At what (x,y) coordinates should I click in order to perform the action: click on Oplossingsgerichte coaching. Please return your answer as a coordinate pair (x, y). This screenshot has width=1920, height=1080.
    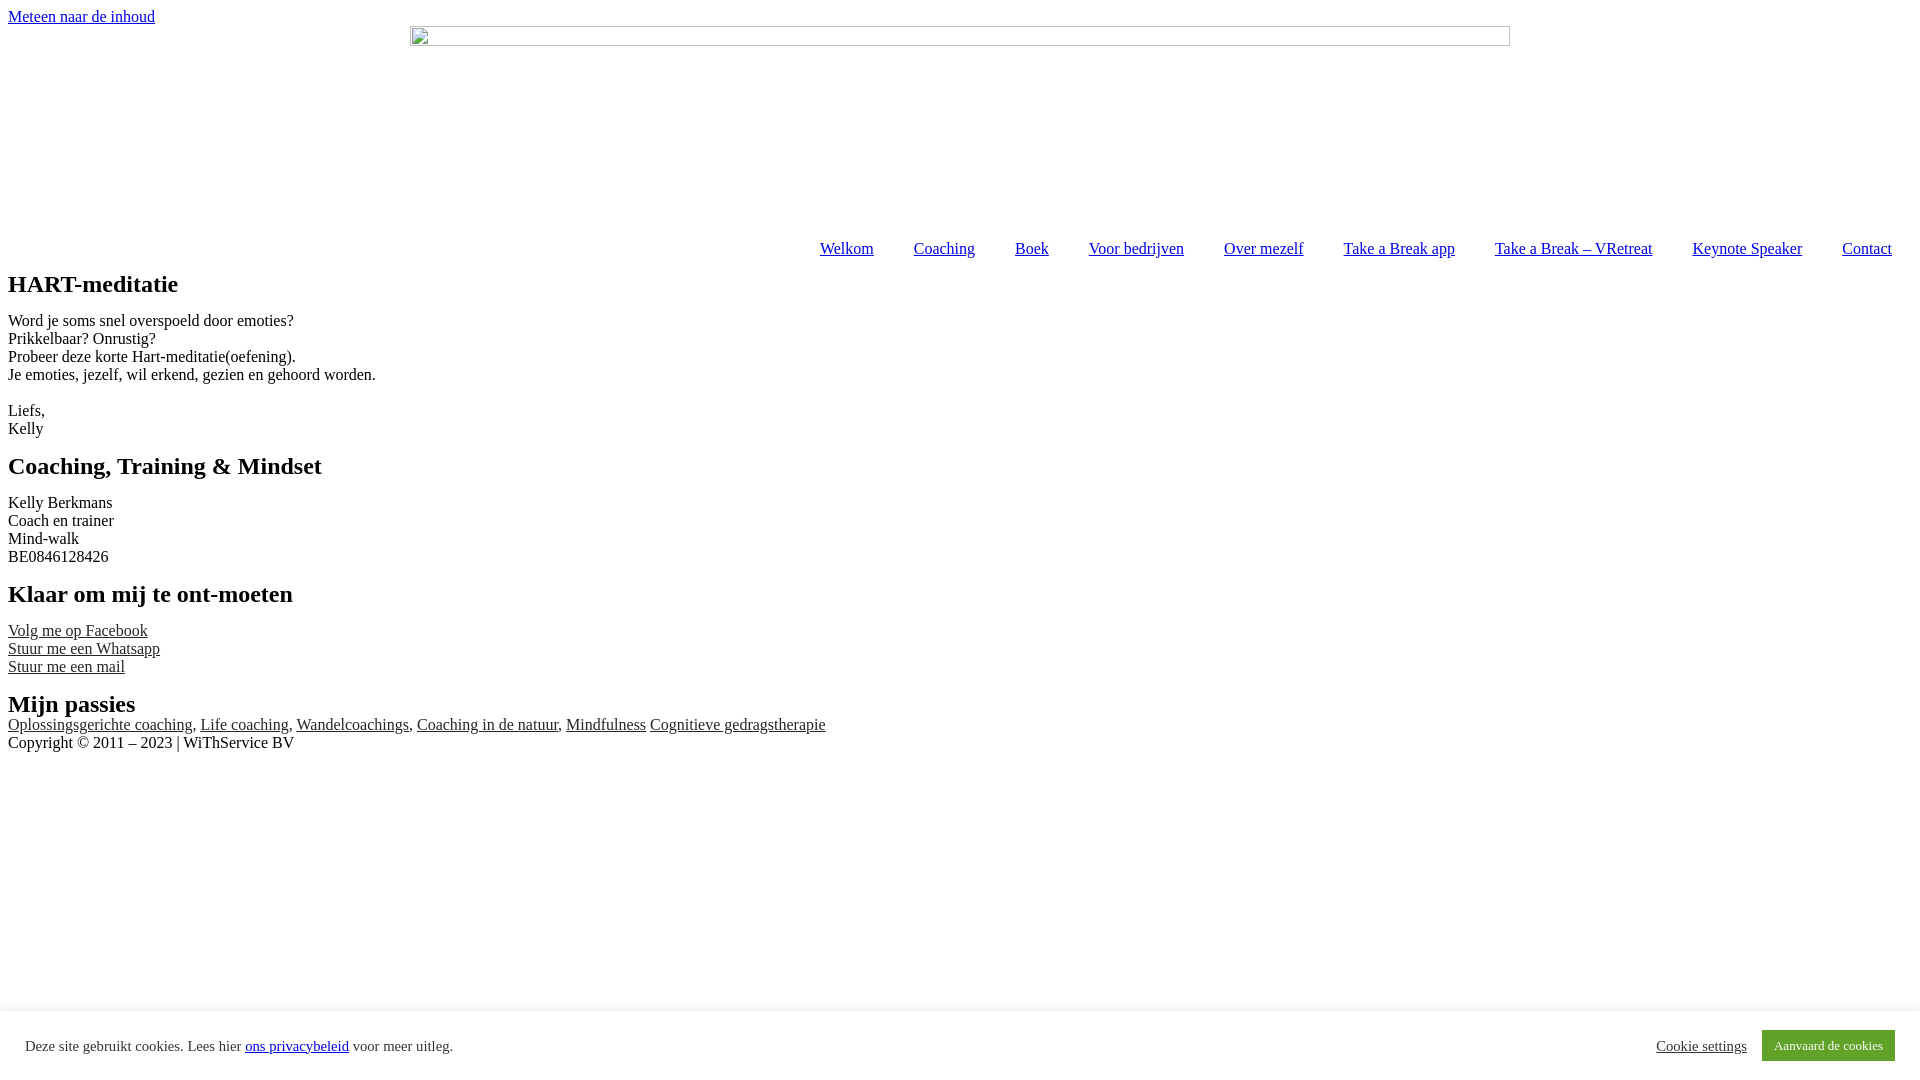
    Looking at the image, I should click on (100, 724).